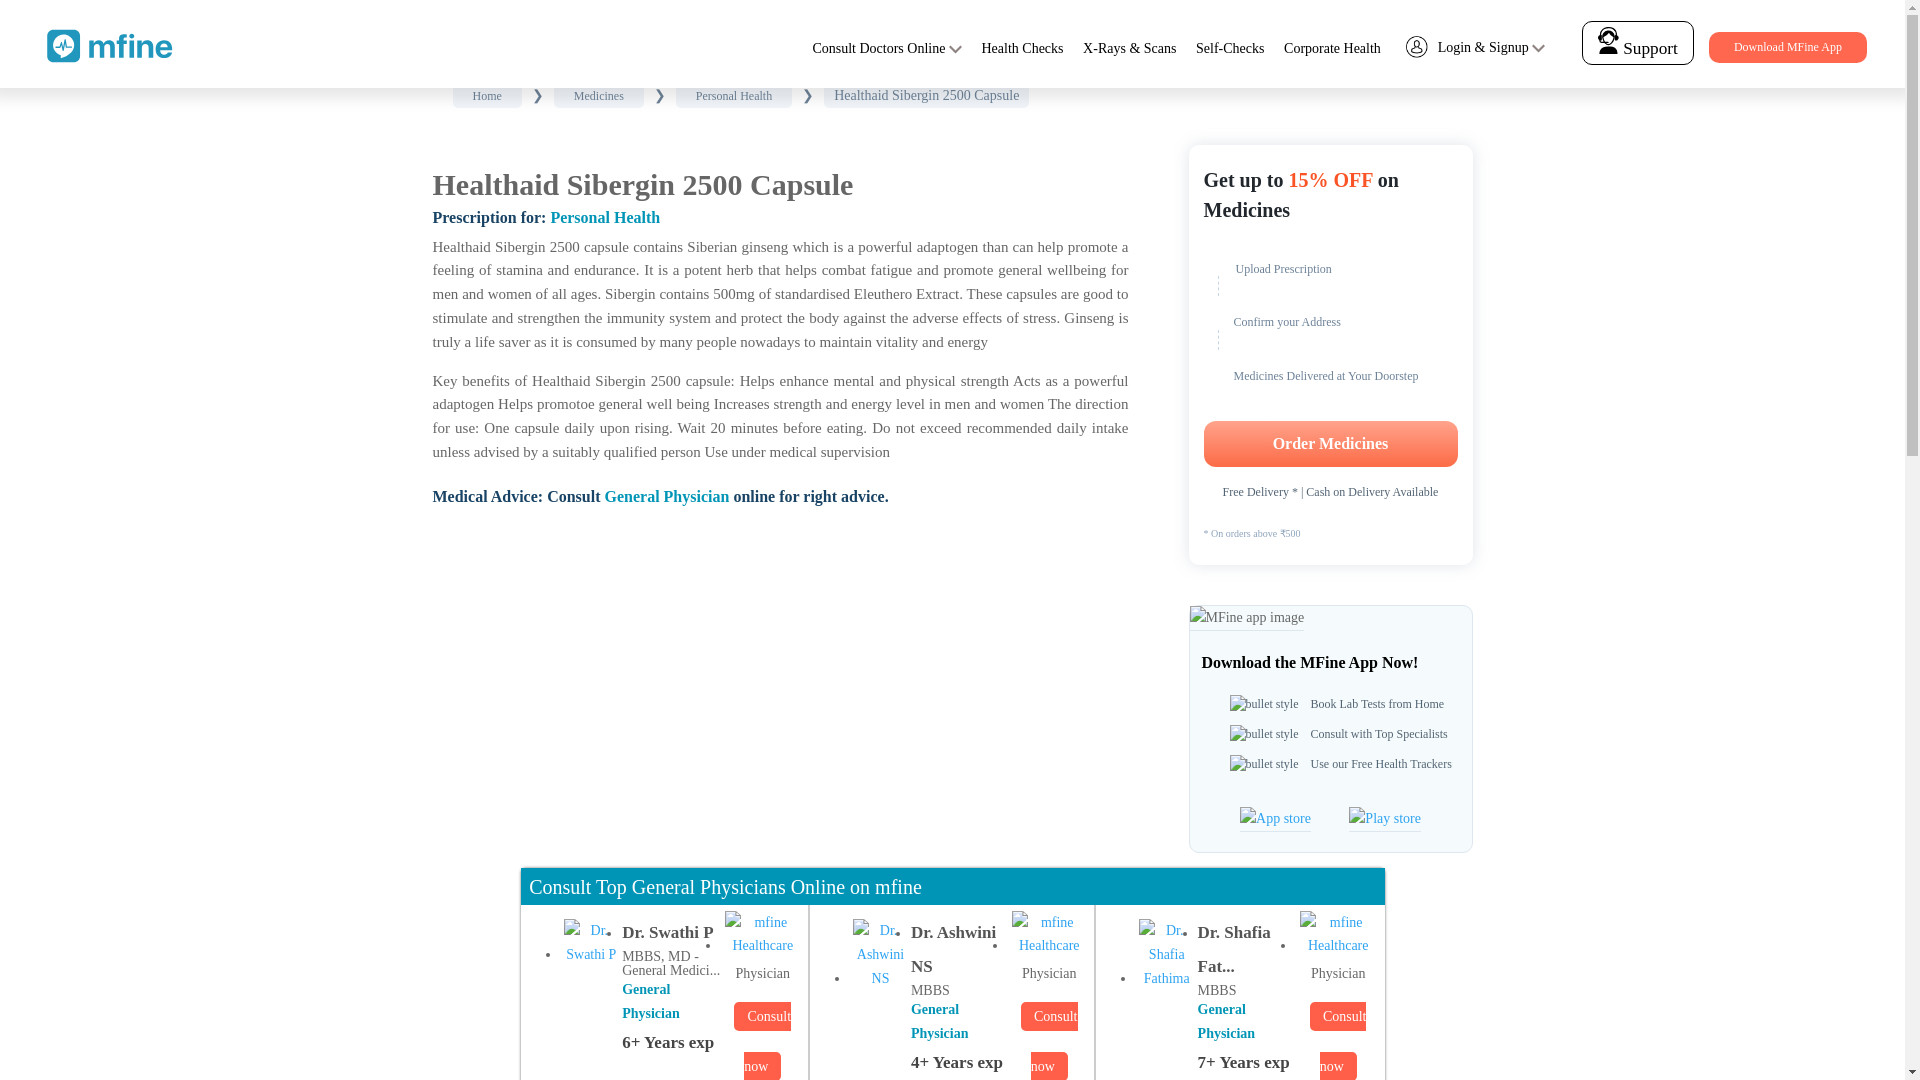 Image resolution: width=1920 pixels, height=1080 pixels. Describe the element at coordinates (1637, 48) in the screenshot. I see `Support` at that location.